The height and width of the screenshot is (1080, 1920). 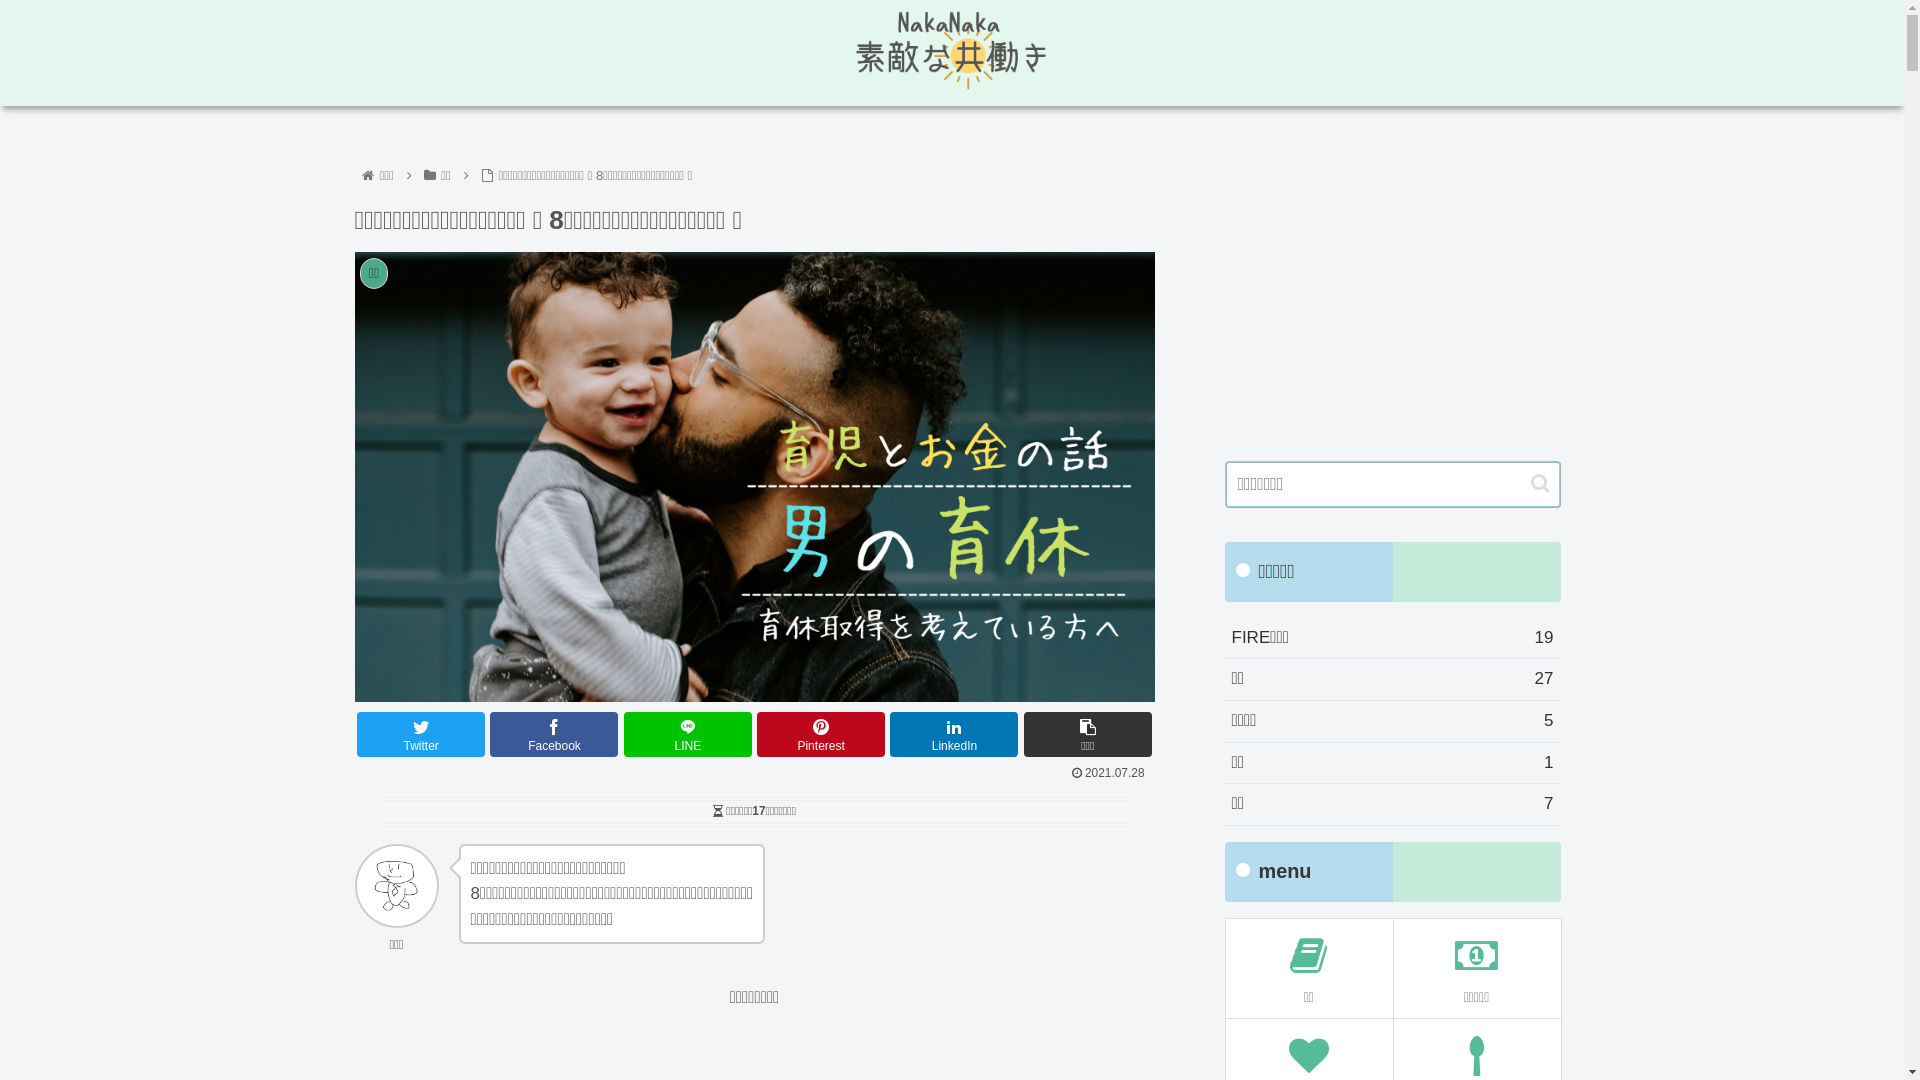 What do you see at coordinates (1392, 290) in the screenshot?
I see `Advertisement` at bounding box center [1392, 290].